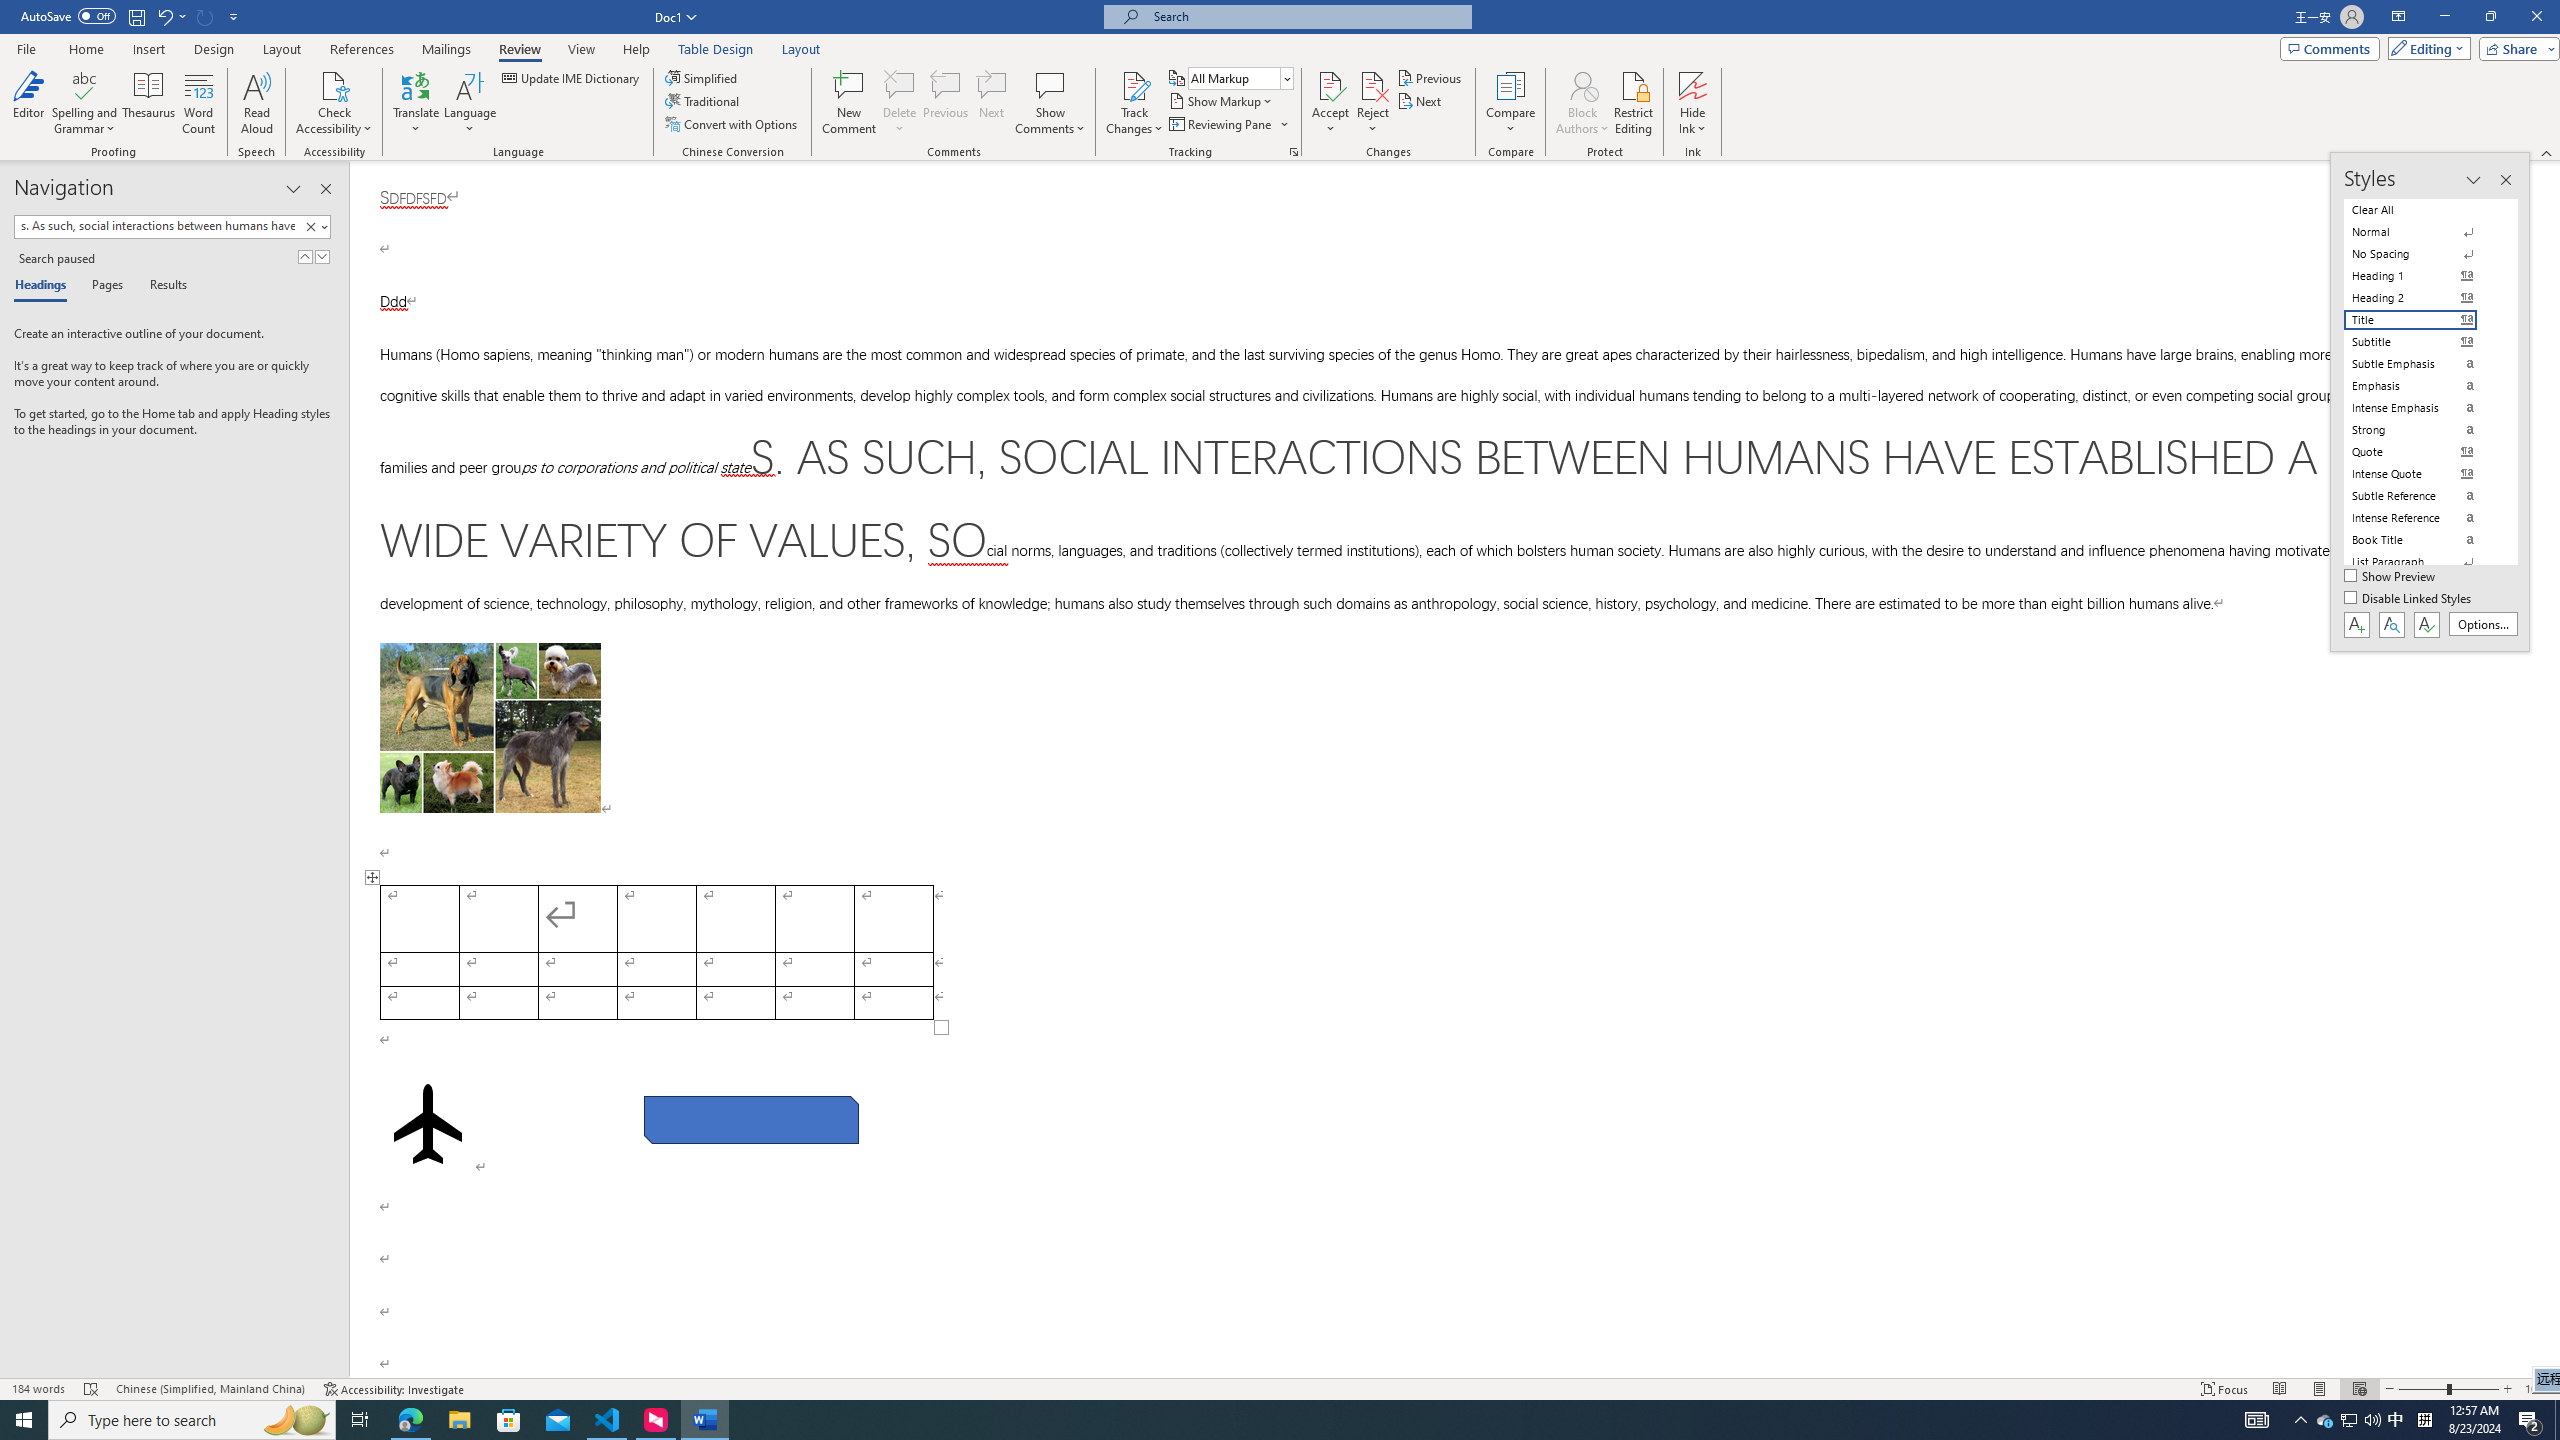 The width and height of the screenshot is (2560, 1440). I want to click on Hide Ink, so click(1693, 85).